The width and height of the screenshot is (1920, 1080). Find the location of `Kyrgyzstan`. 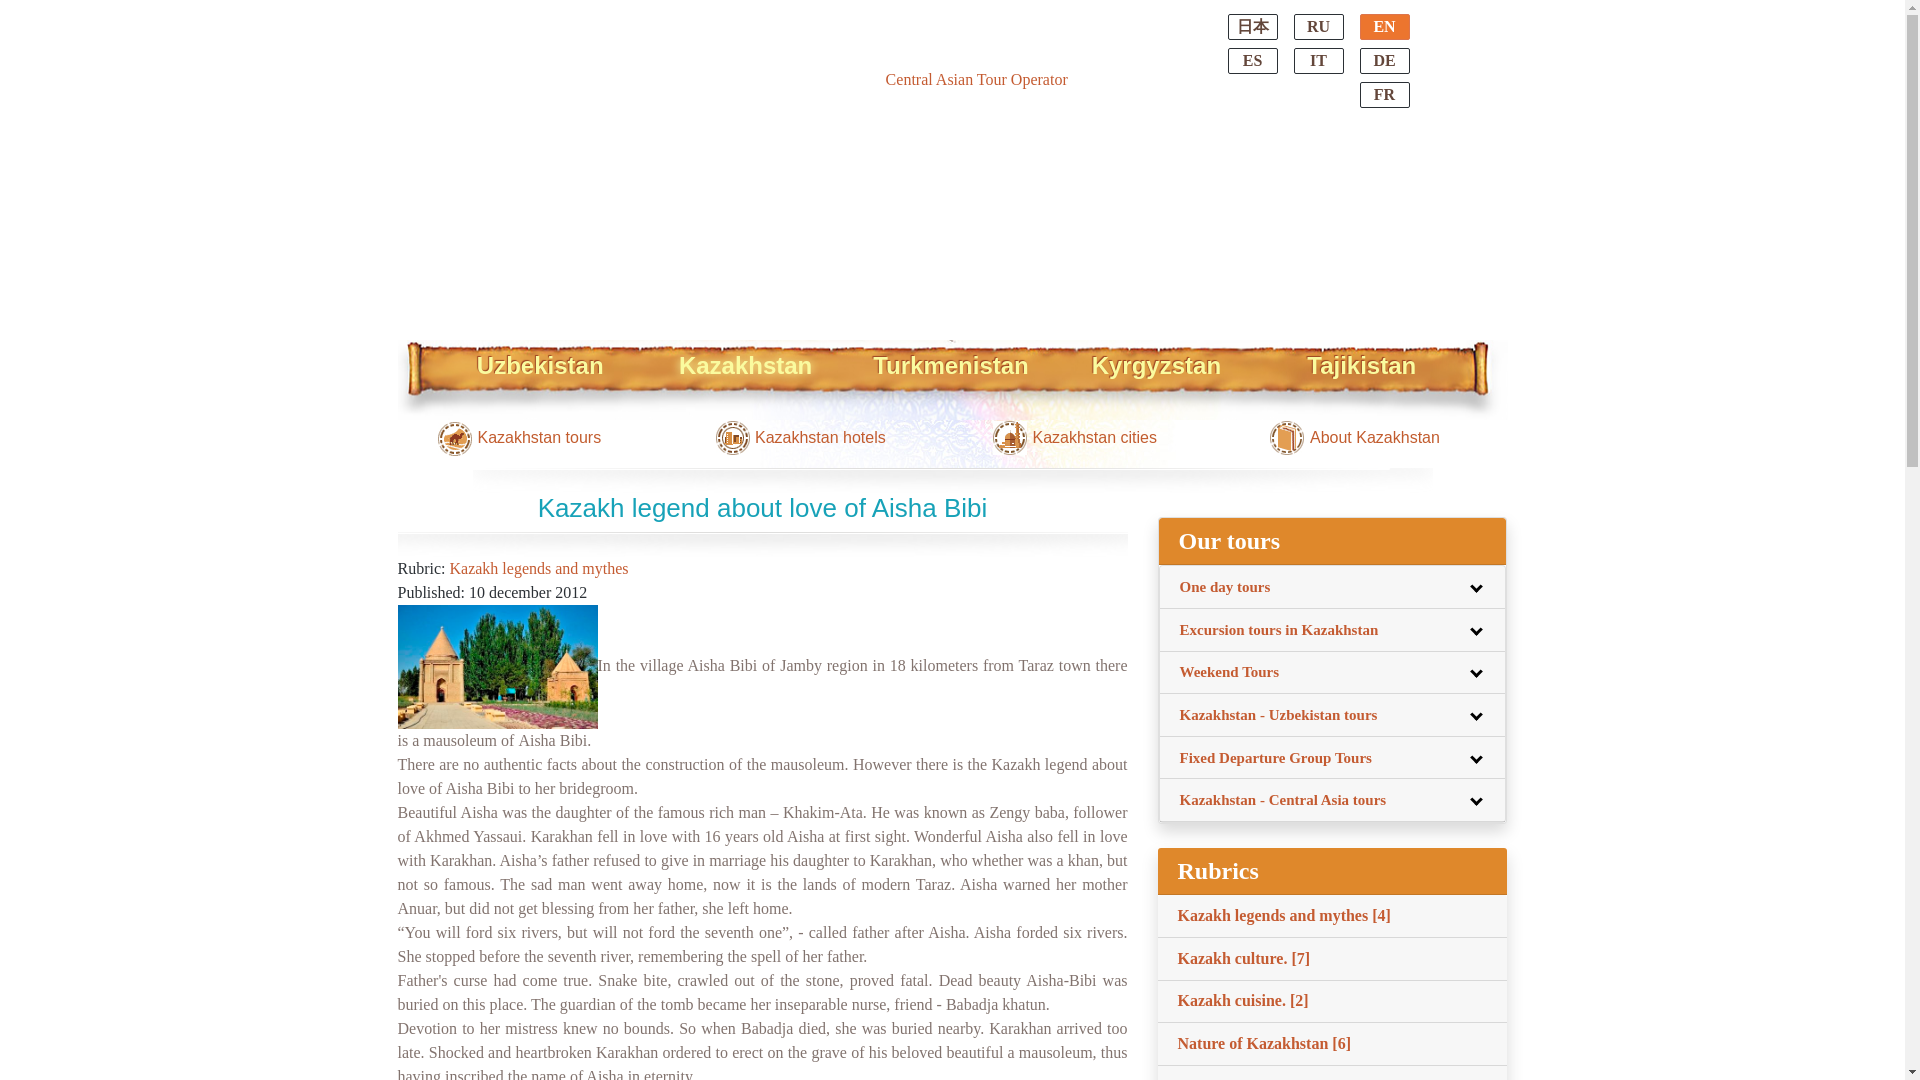

Kyrgyzstan is located at coordinates (1156, 357).